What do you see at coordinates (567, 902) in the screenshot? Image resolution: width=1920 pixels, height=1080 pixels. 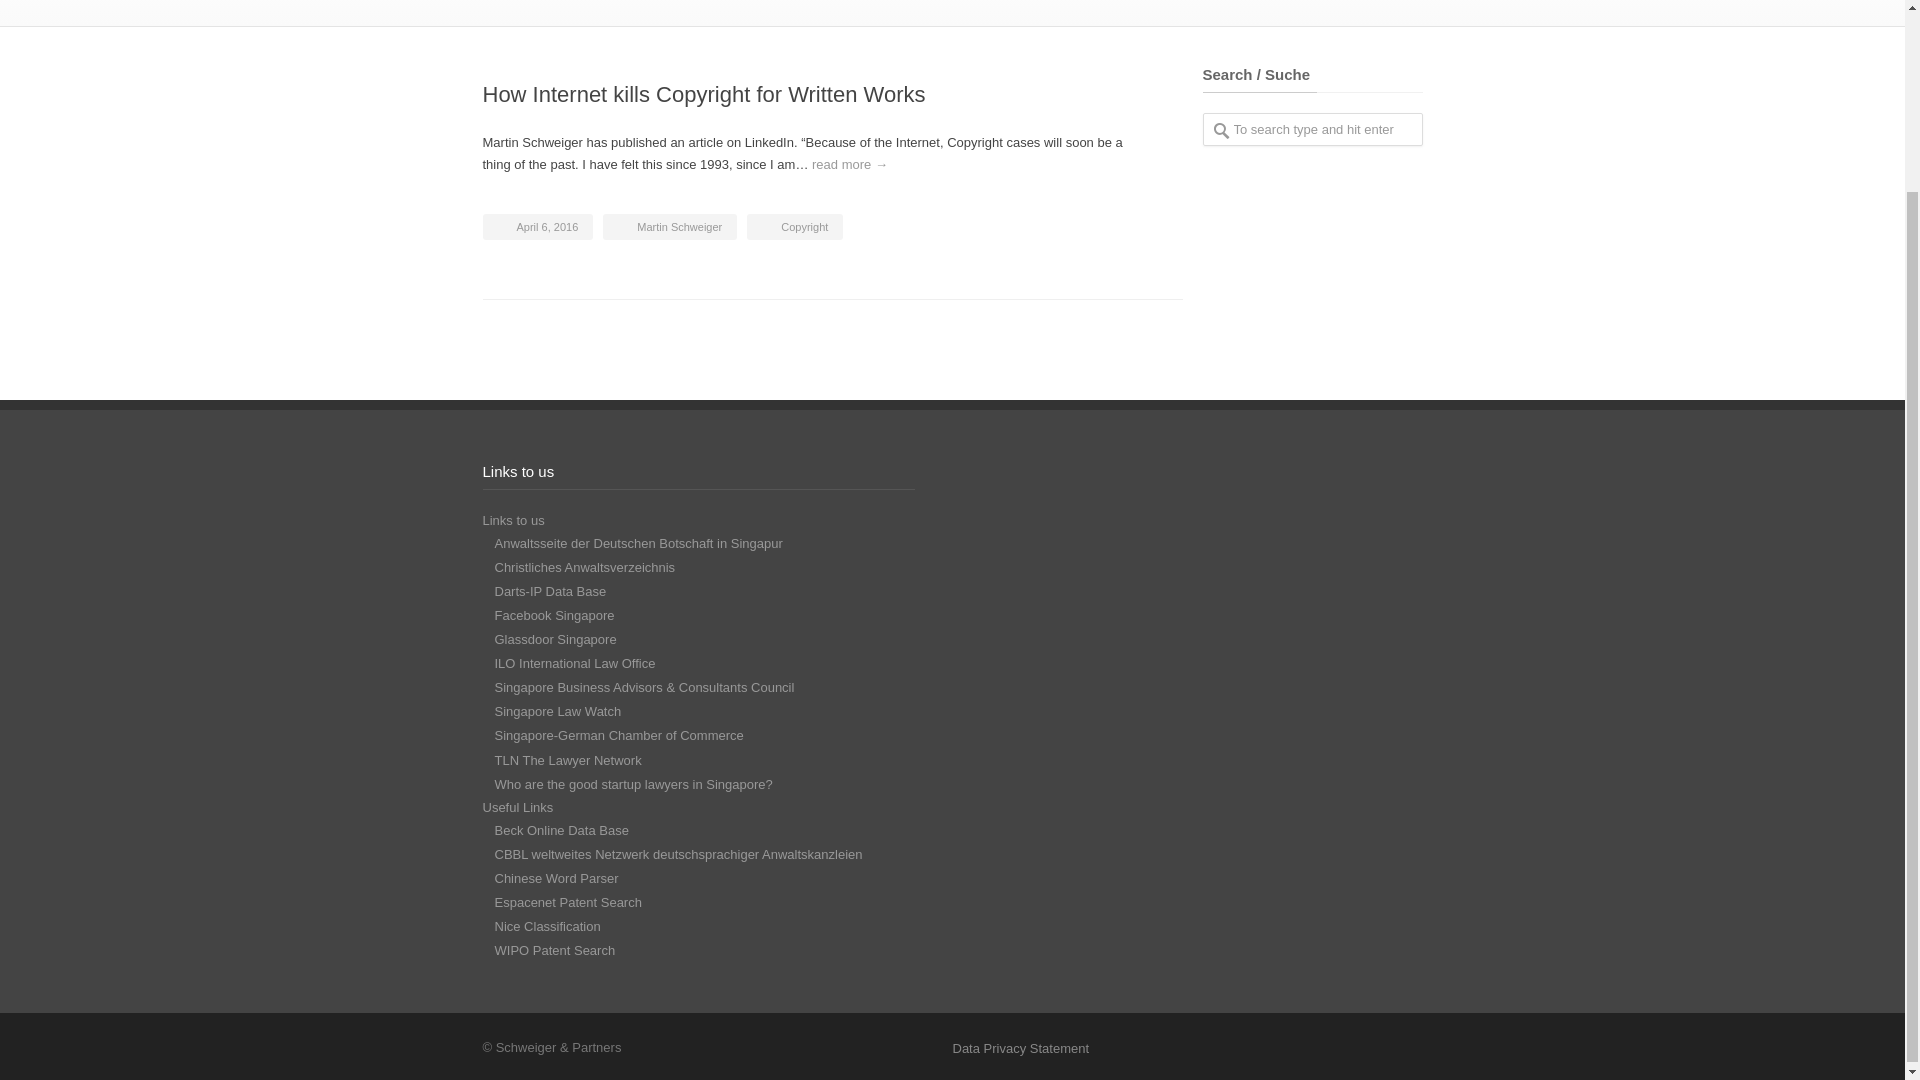 I see `Espacenet Patent Search` at bounding box center [567, 902].